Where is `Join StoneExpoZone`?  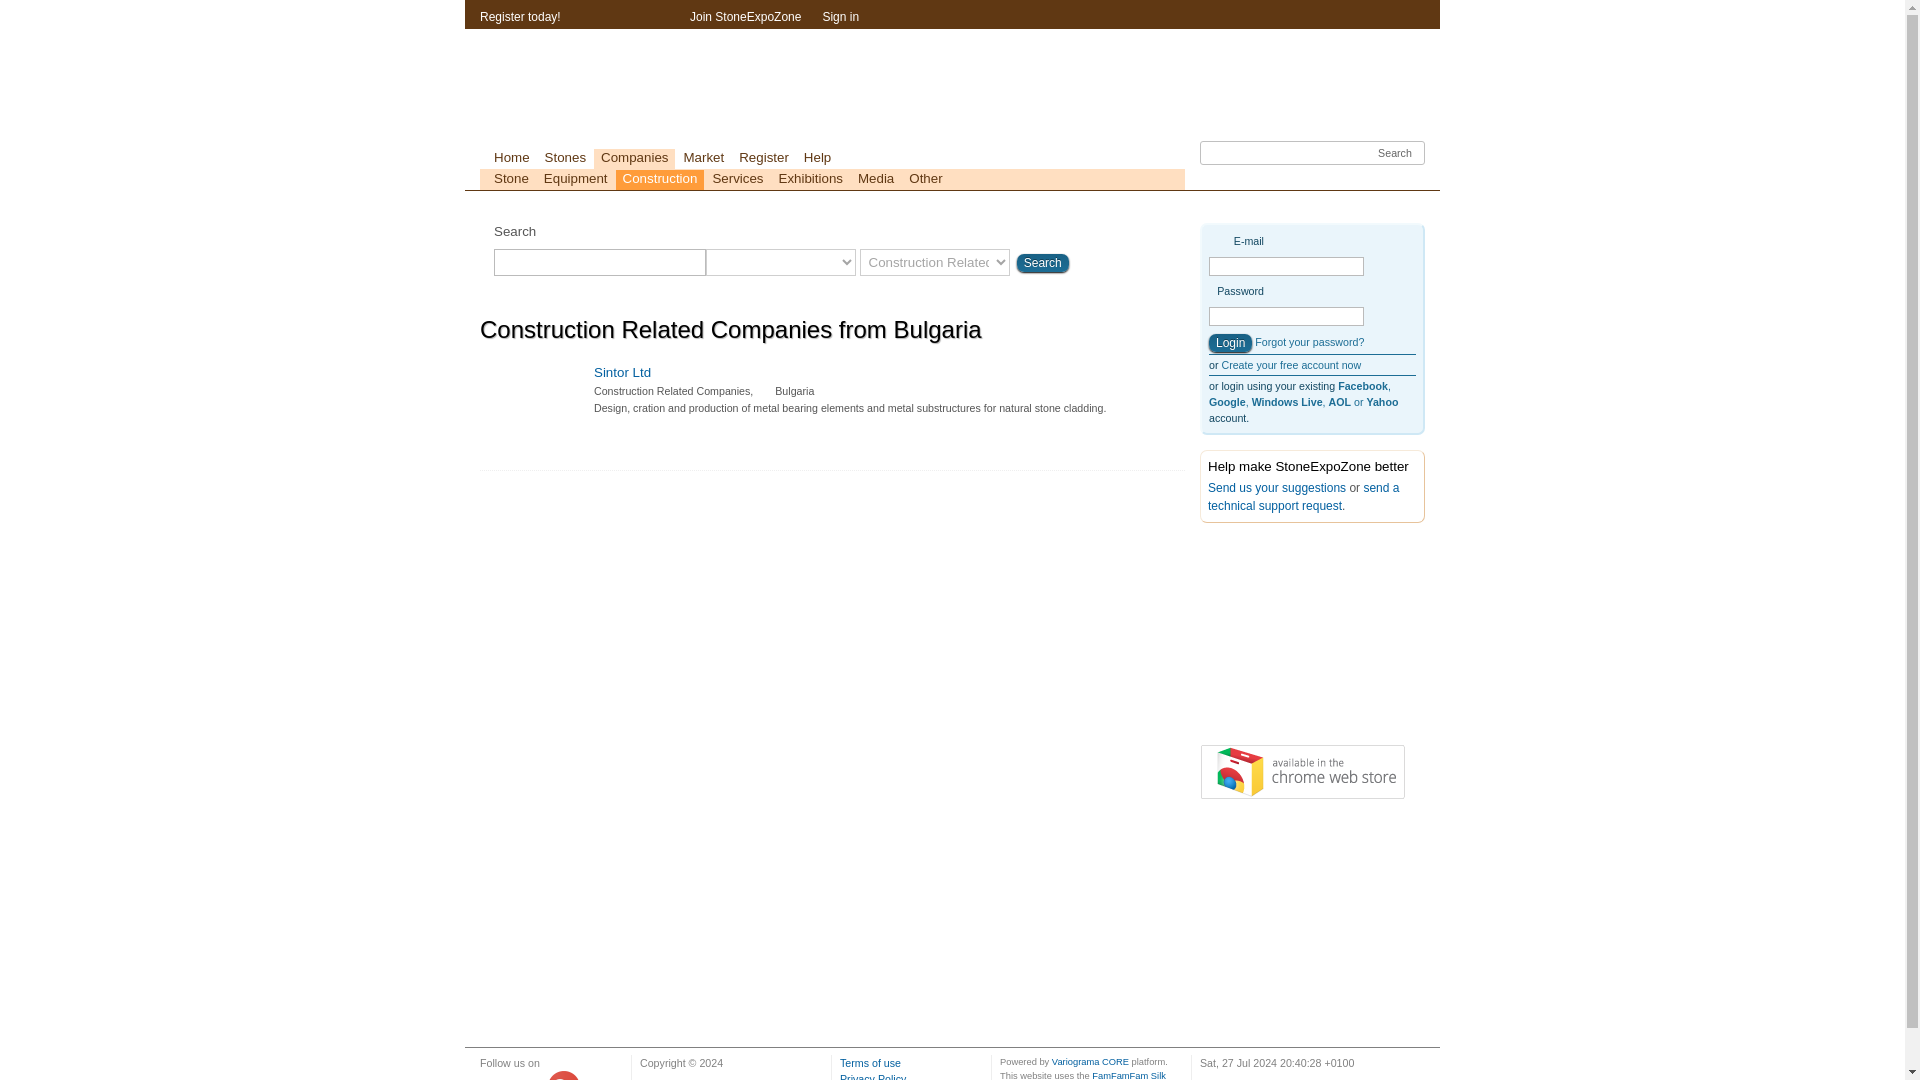
Join StoneExpoZone is located at coordinates (744, 18).